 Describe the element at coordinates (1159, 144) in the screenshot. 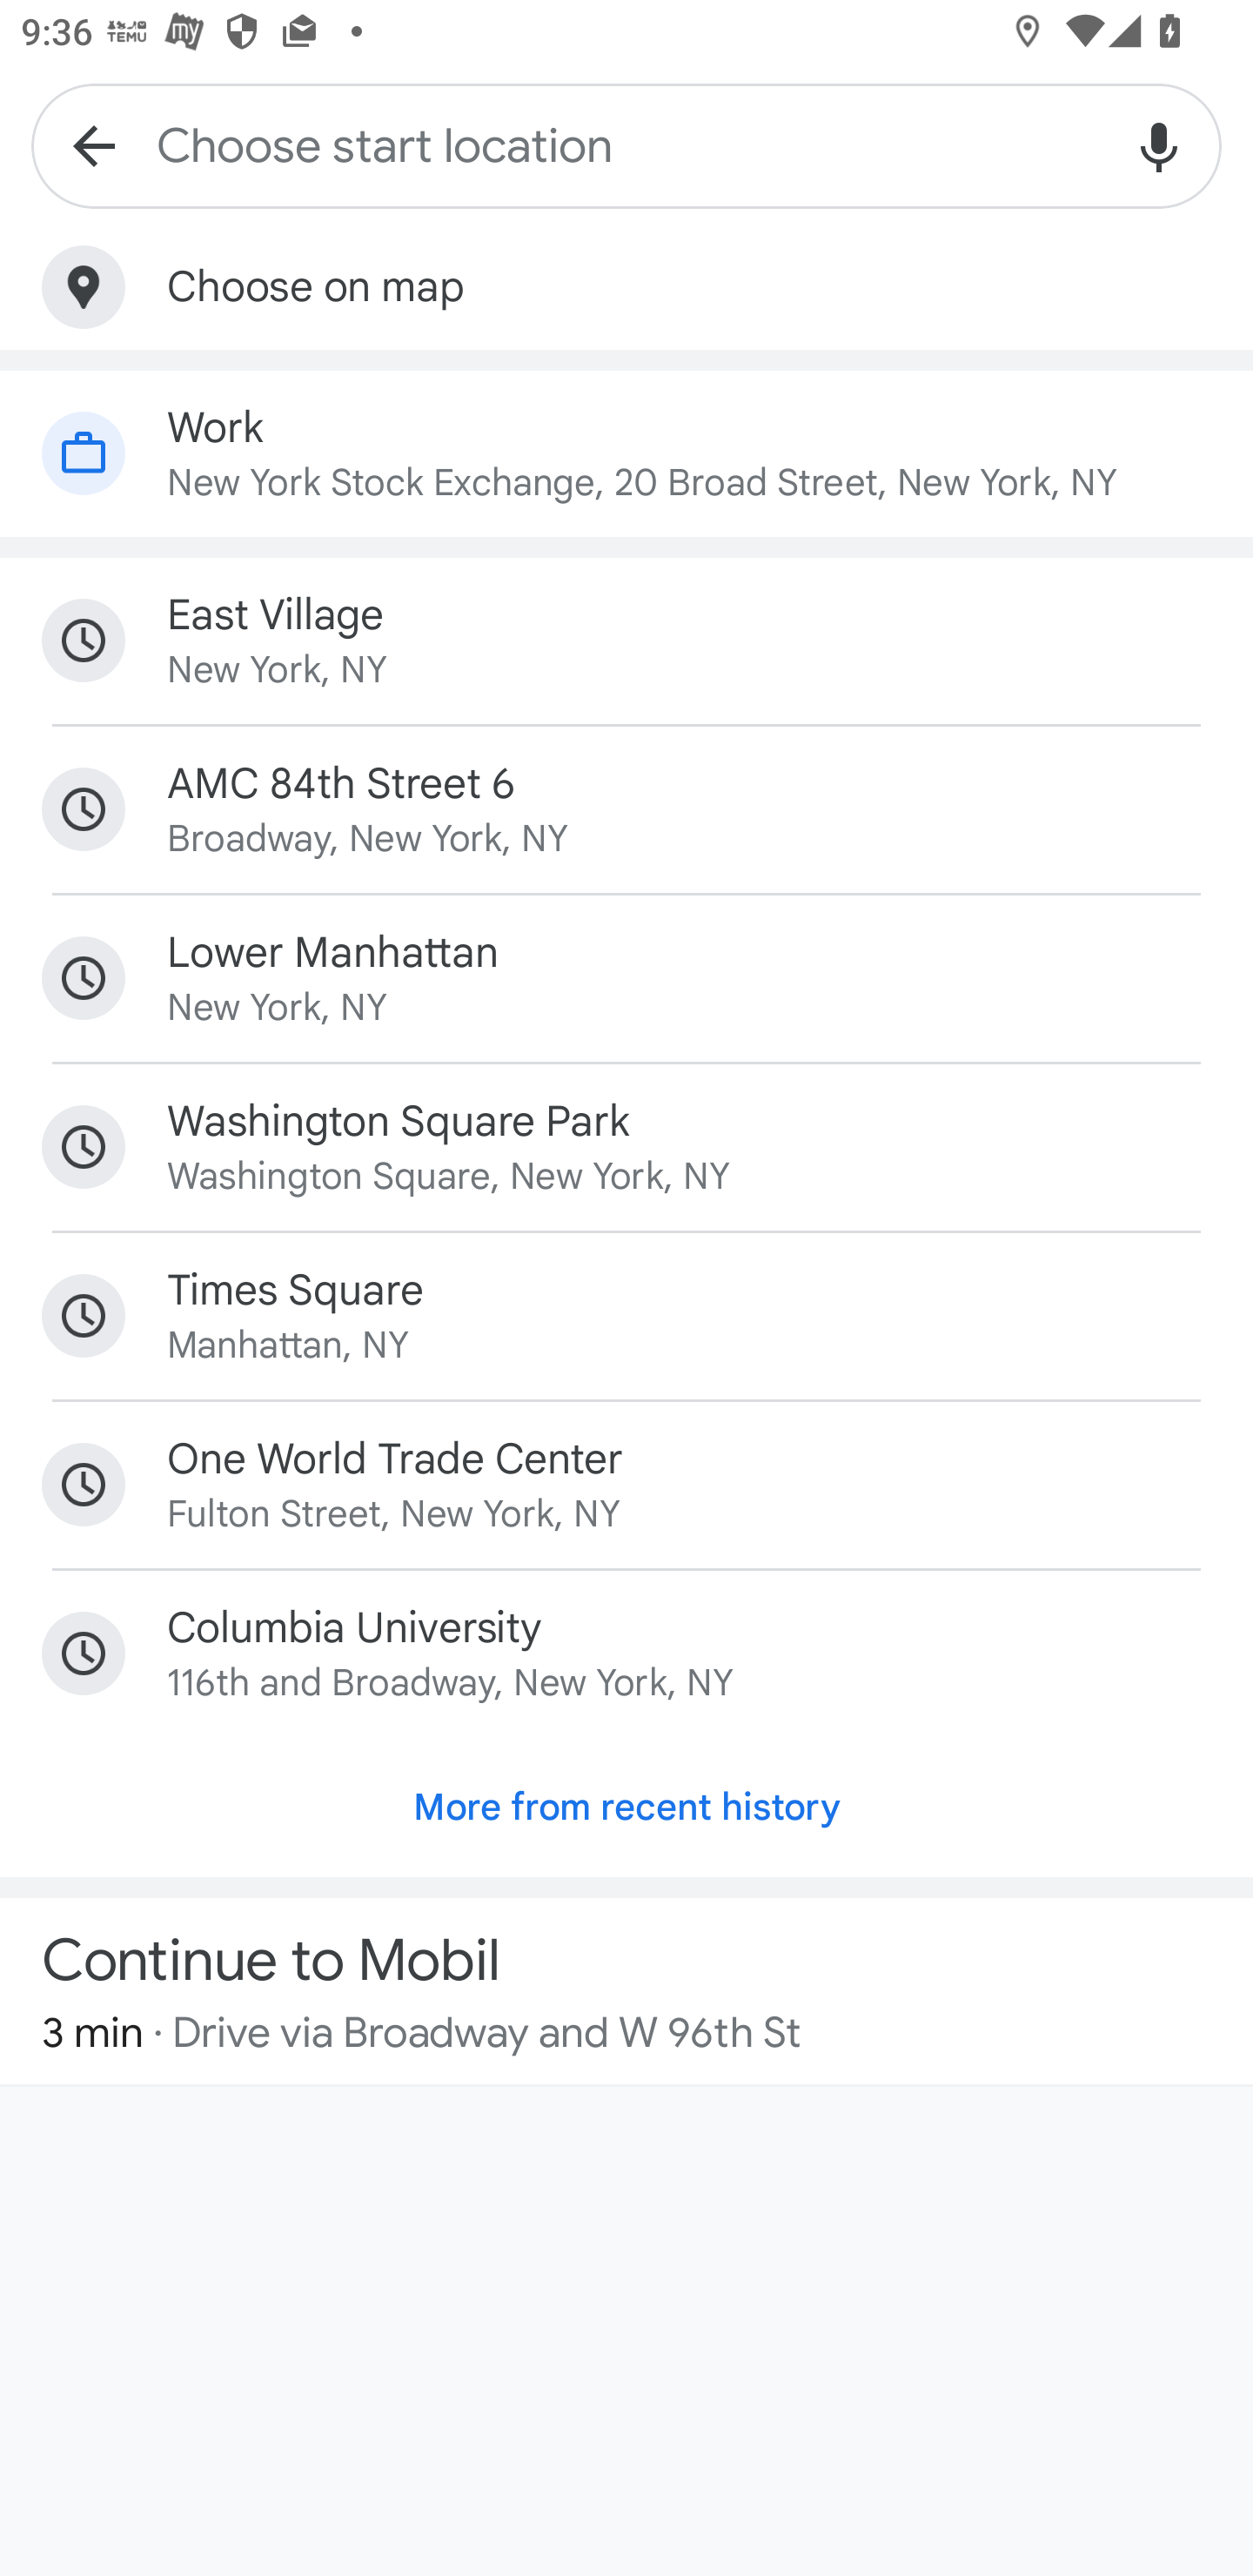

I see `Voice search` at that location.